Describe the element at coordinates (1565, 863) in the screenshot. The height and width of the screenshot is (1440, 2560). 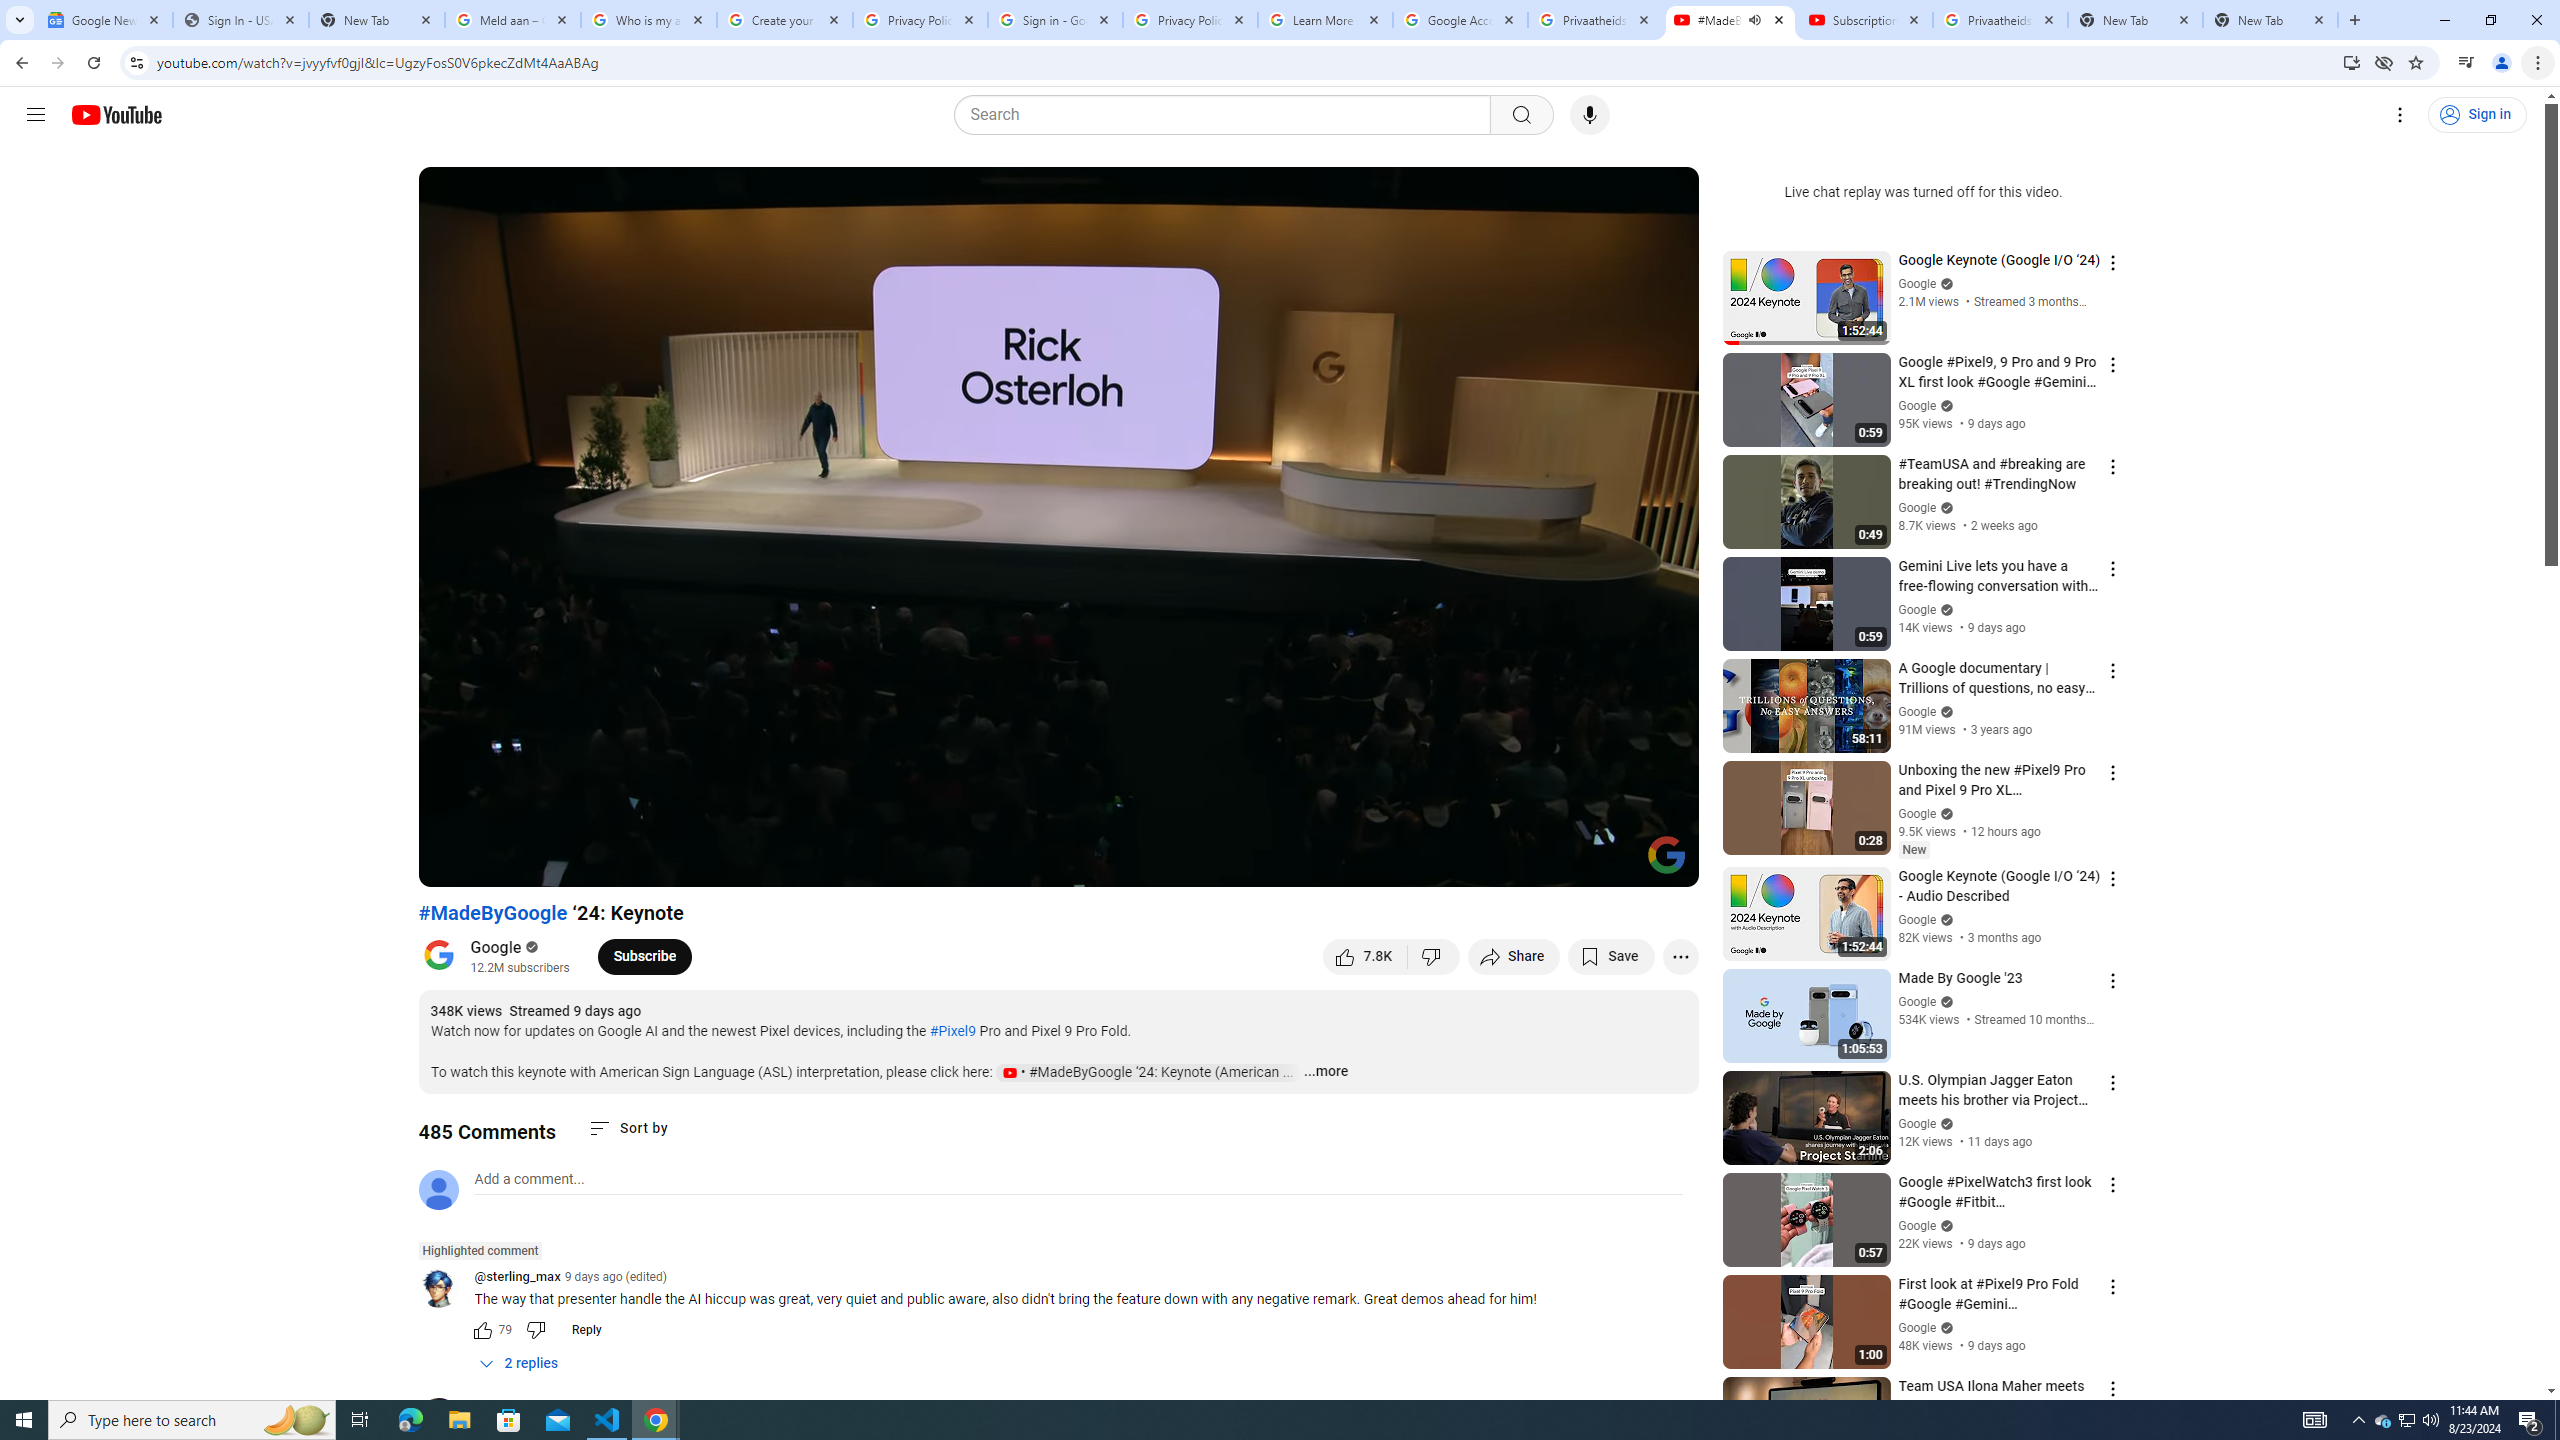
I see `Miniplayer (i)` at that location.